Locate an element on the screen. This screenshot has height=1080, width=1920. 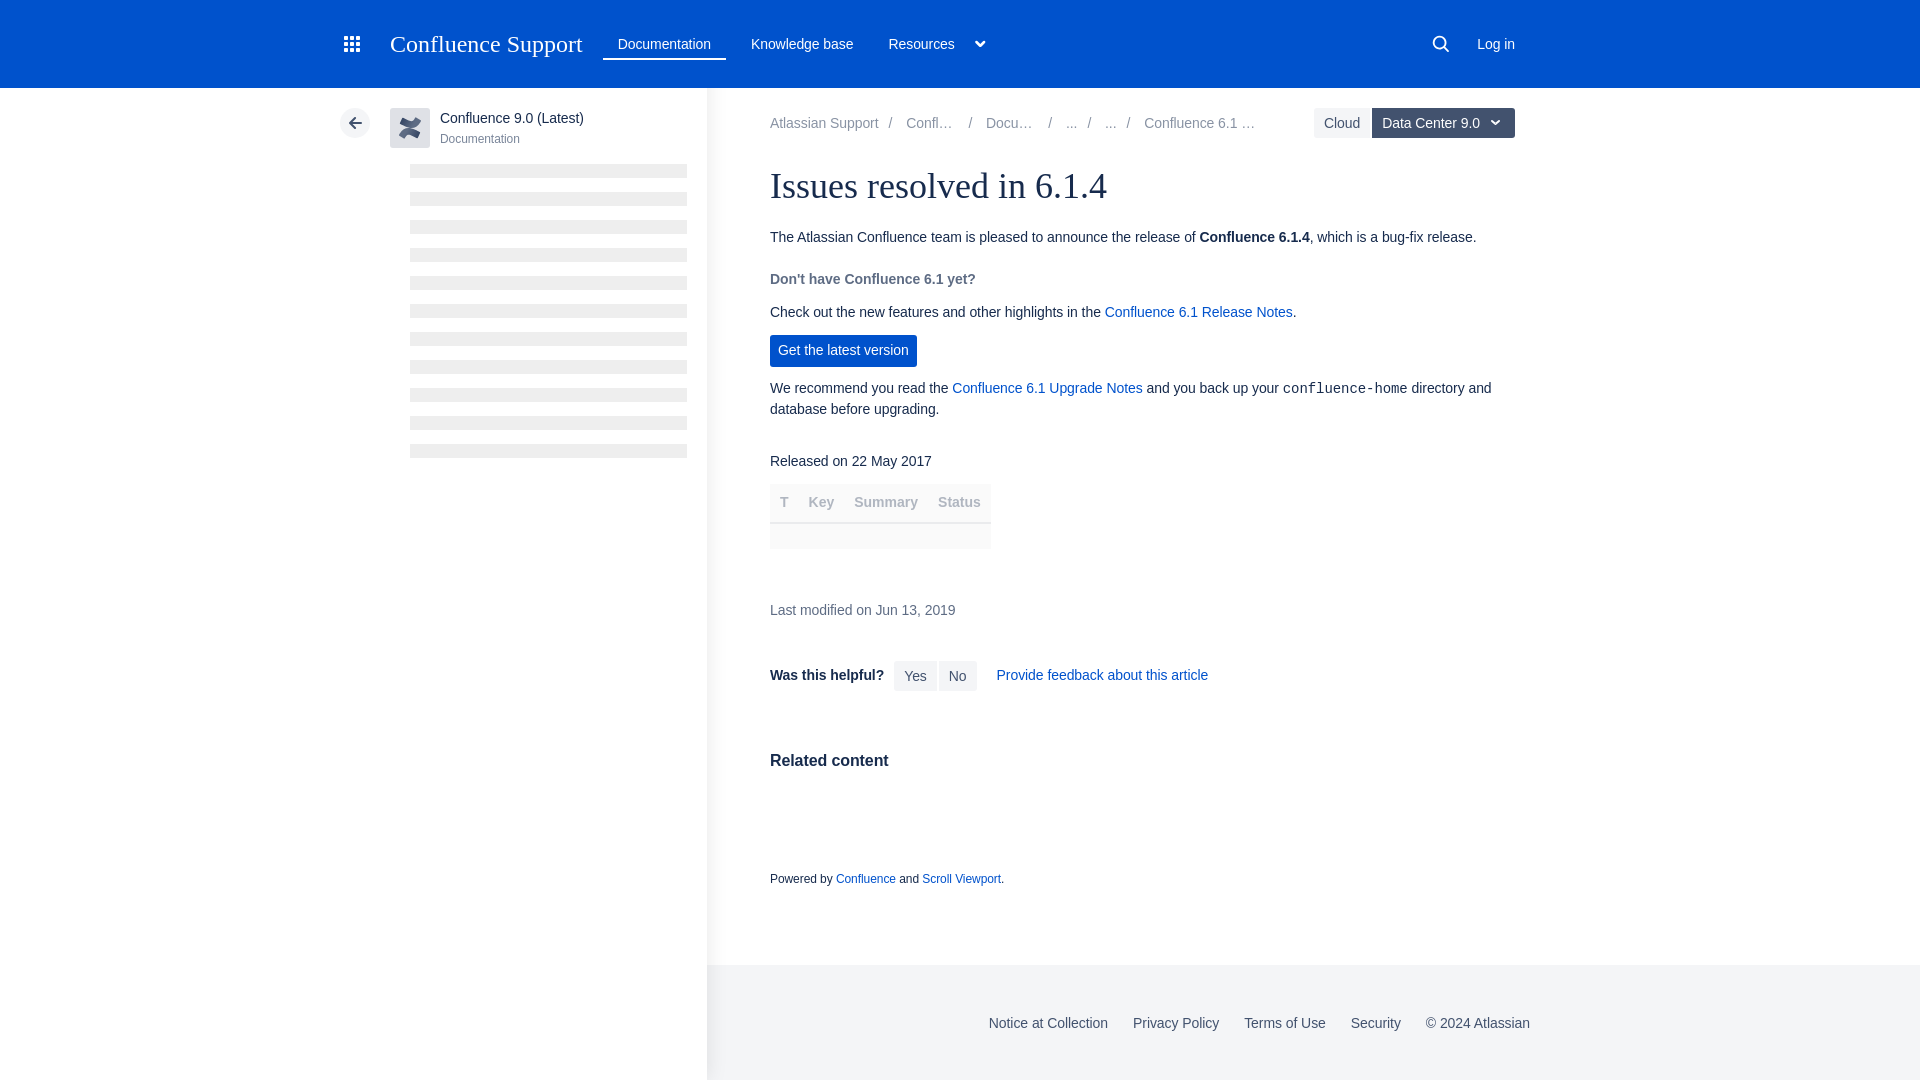
Confluence 6.1 Release Notes is located at coordinates (1238, 122).